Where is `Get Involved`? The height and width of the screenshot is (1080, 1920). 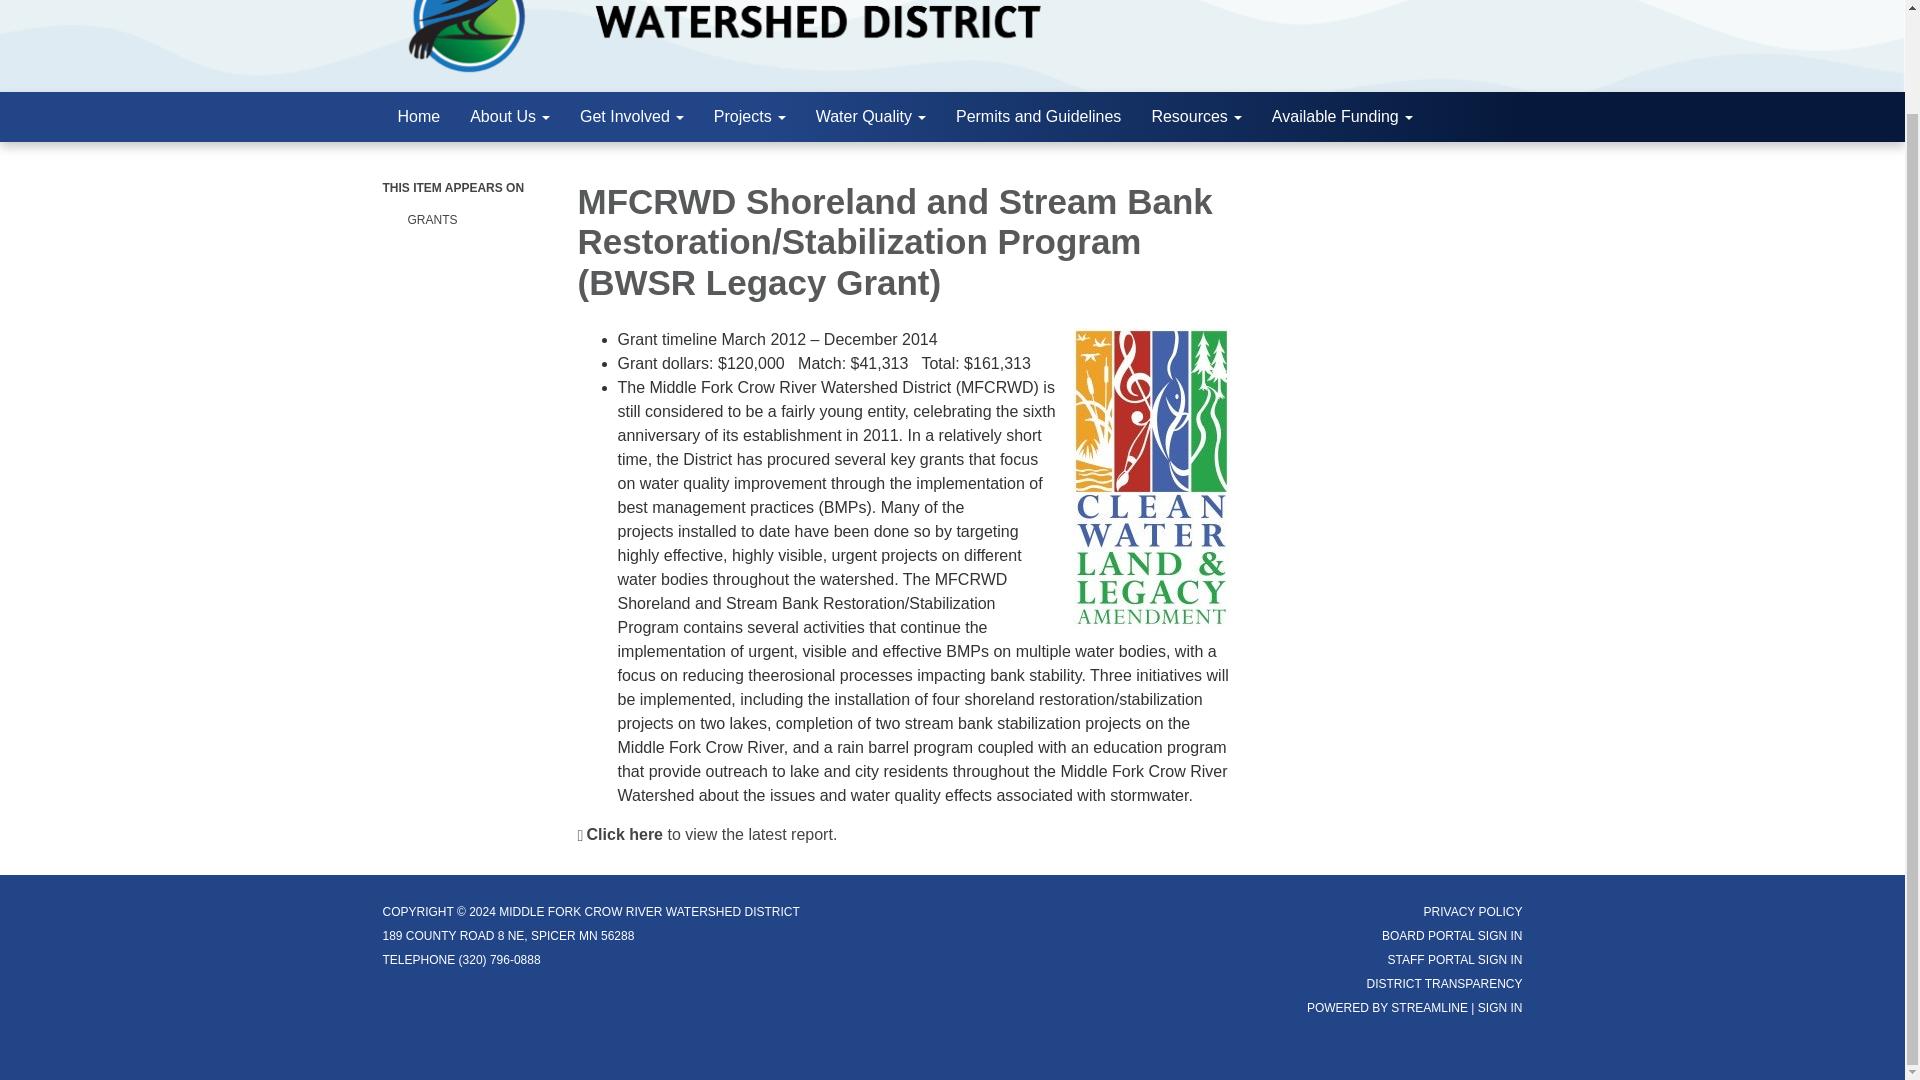 Get Involved is located at coordinates (631, 116).